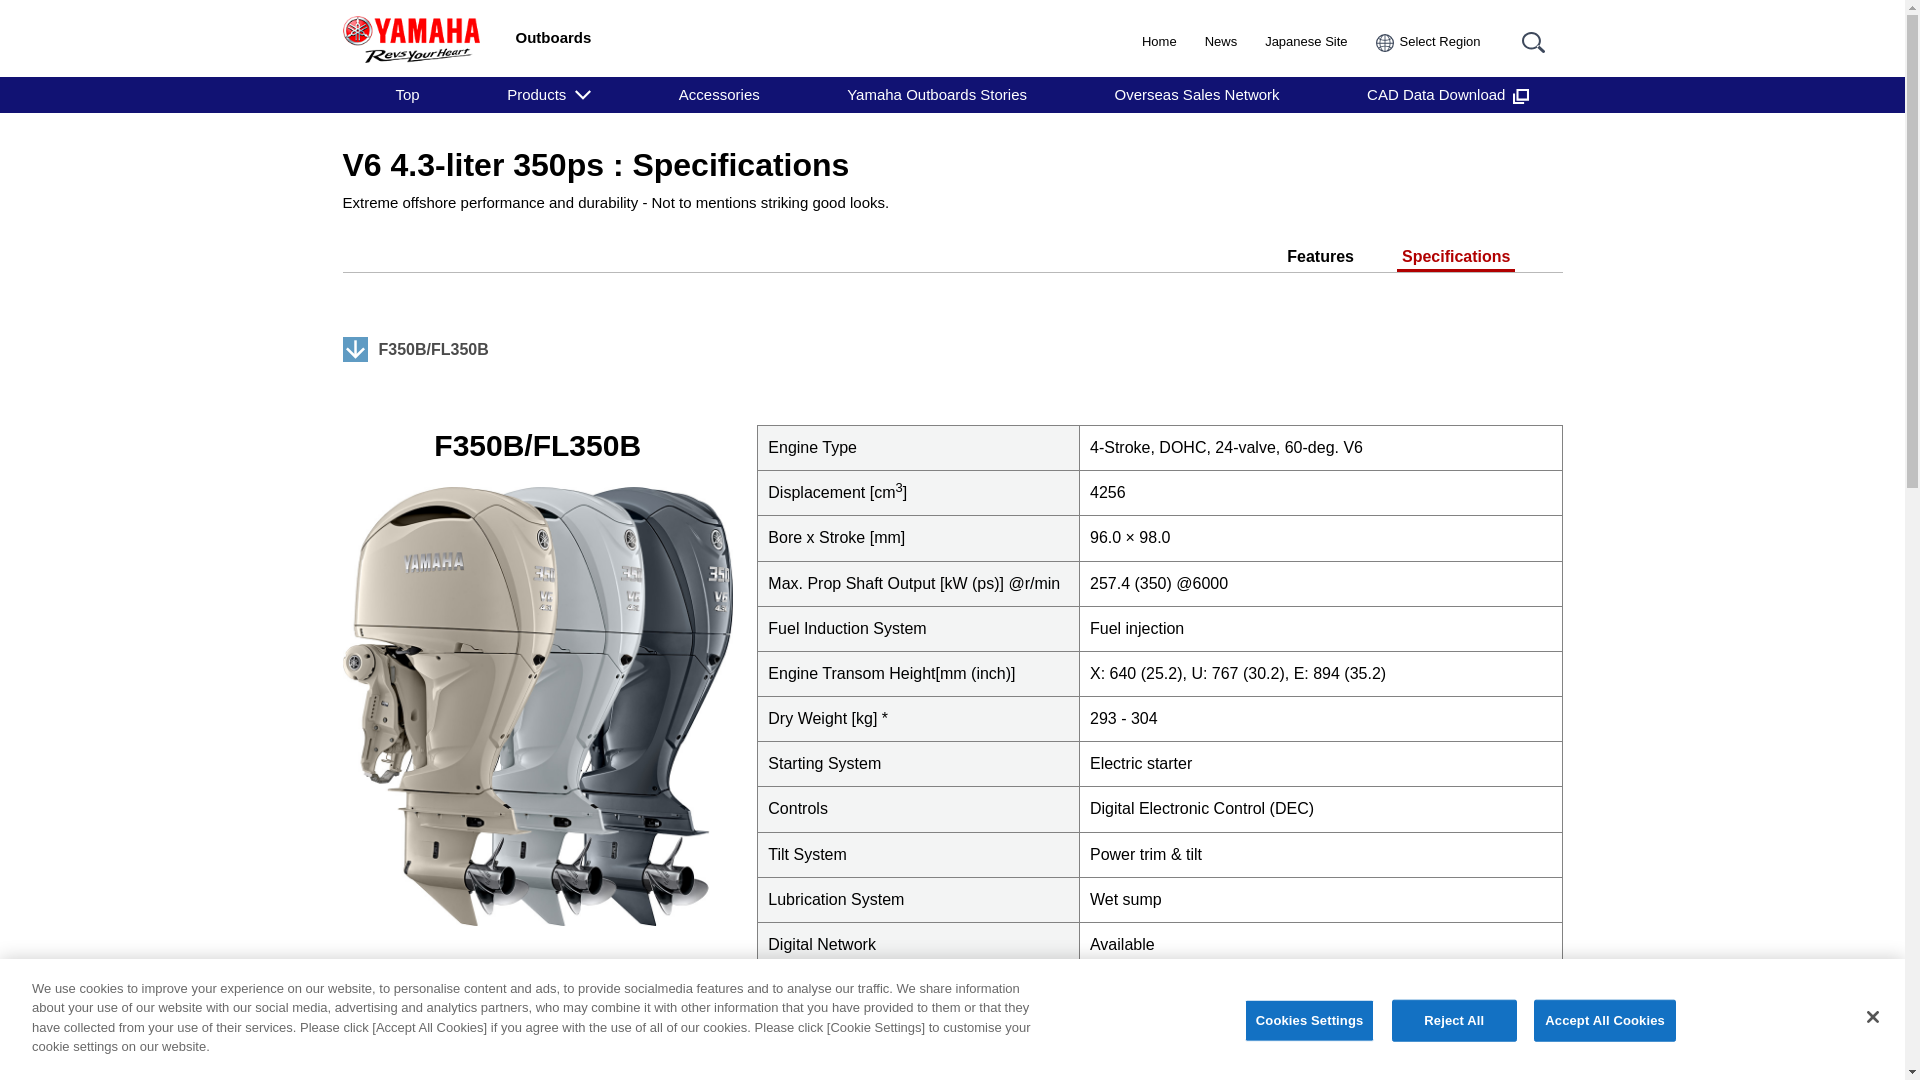  I want to click on CAD Data Download, so click(1448, 94).